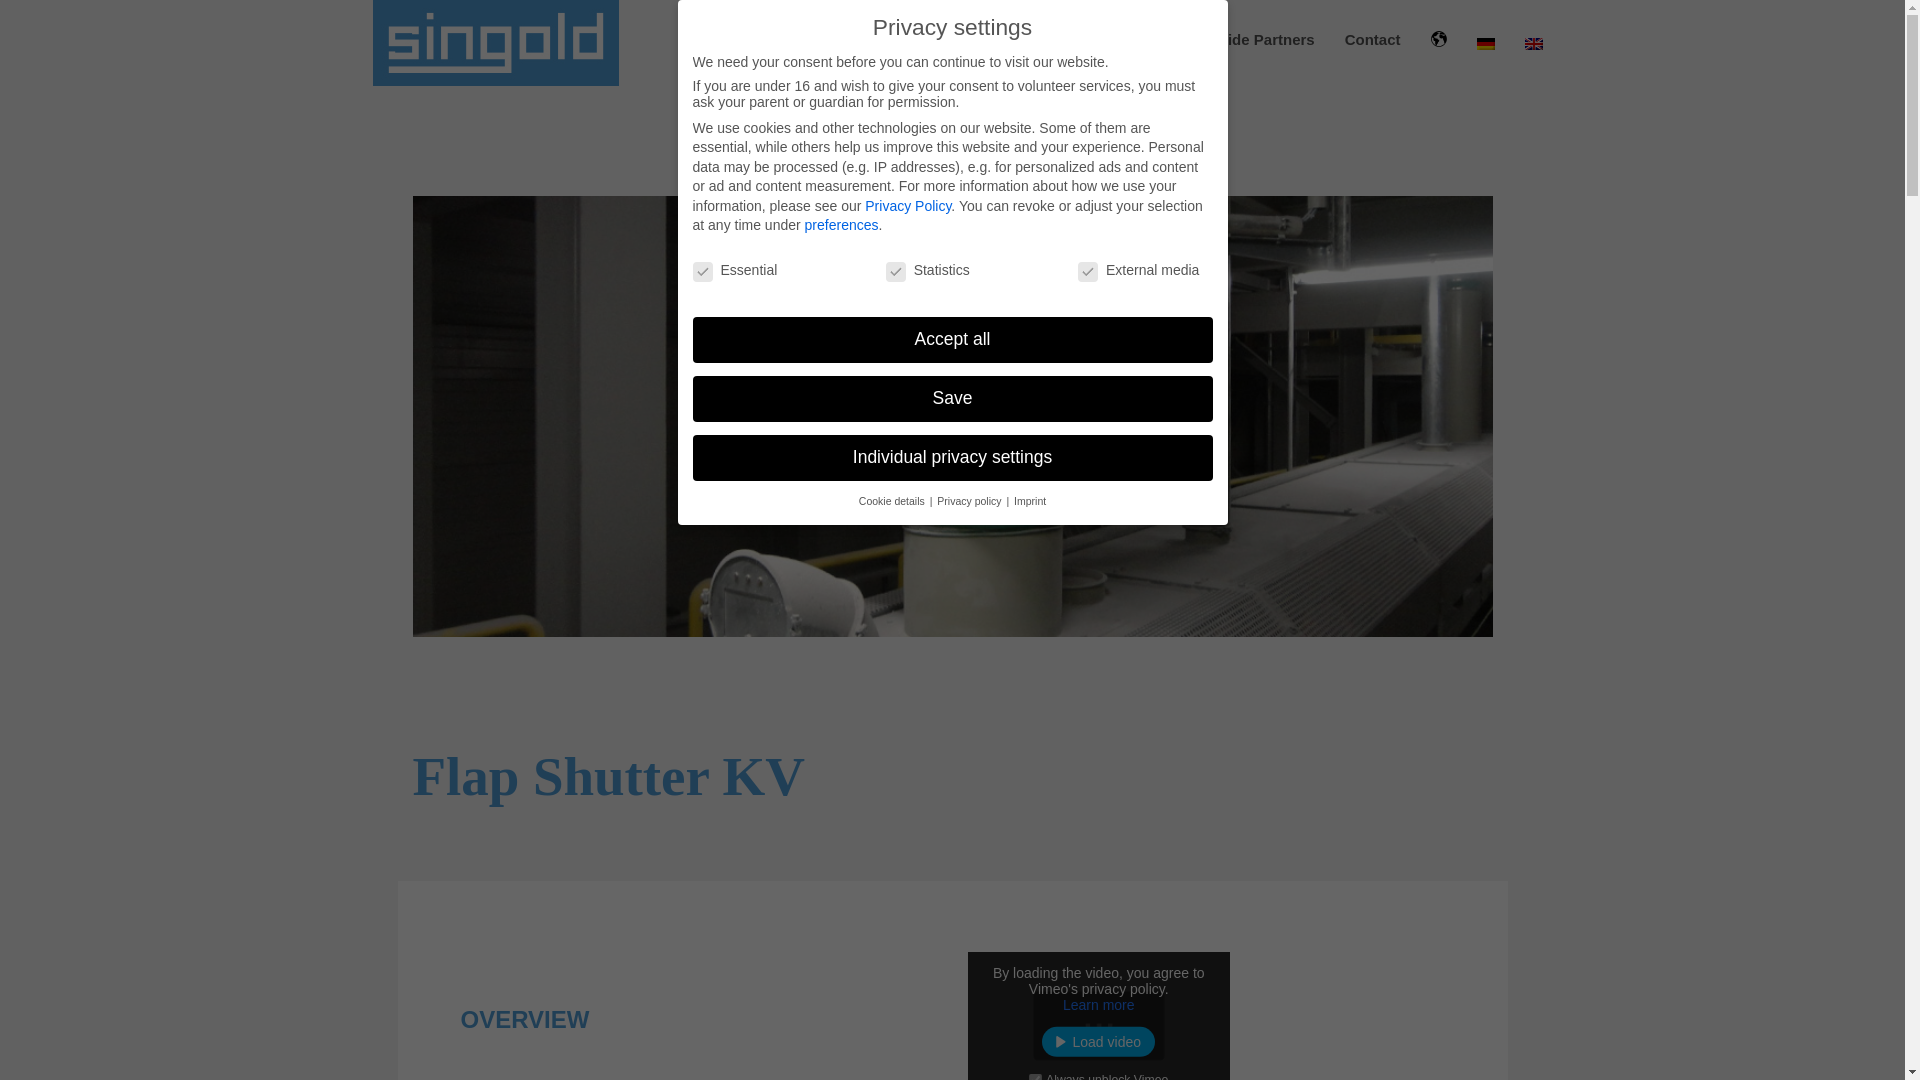  I want to click on Company, so click(899, 40).